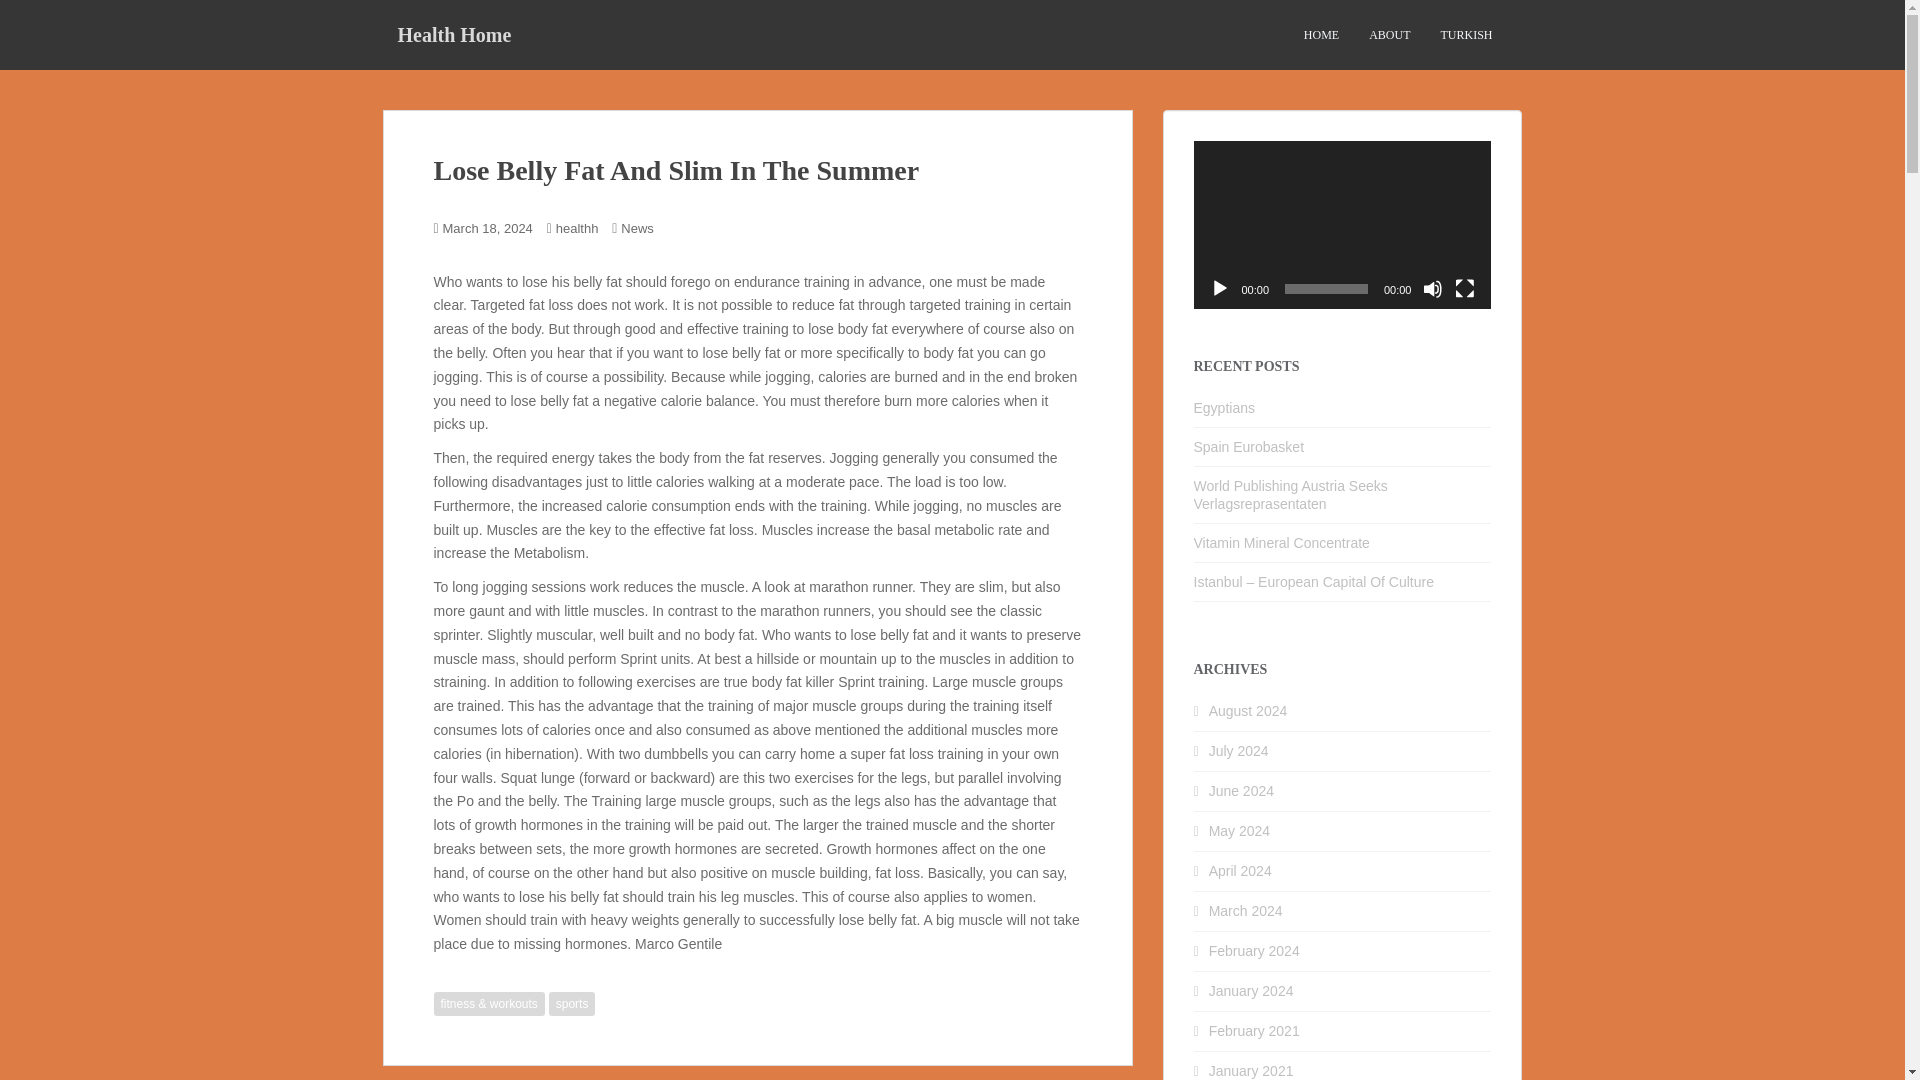 The image size is (1920, 1080). Describe the element at coordinates (1239, 830) in the screenshot. I see `May 2024` at that location.